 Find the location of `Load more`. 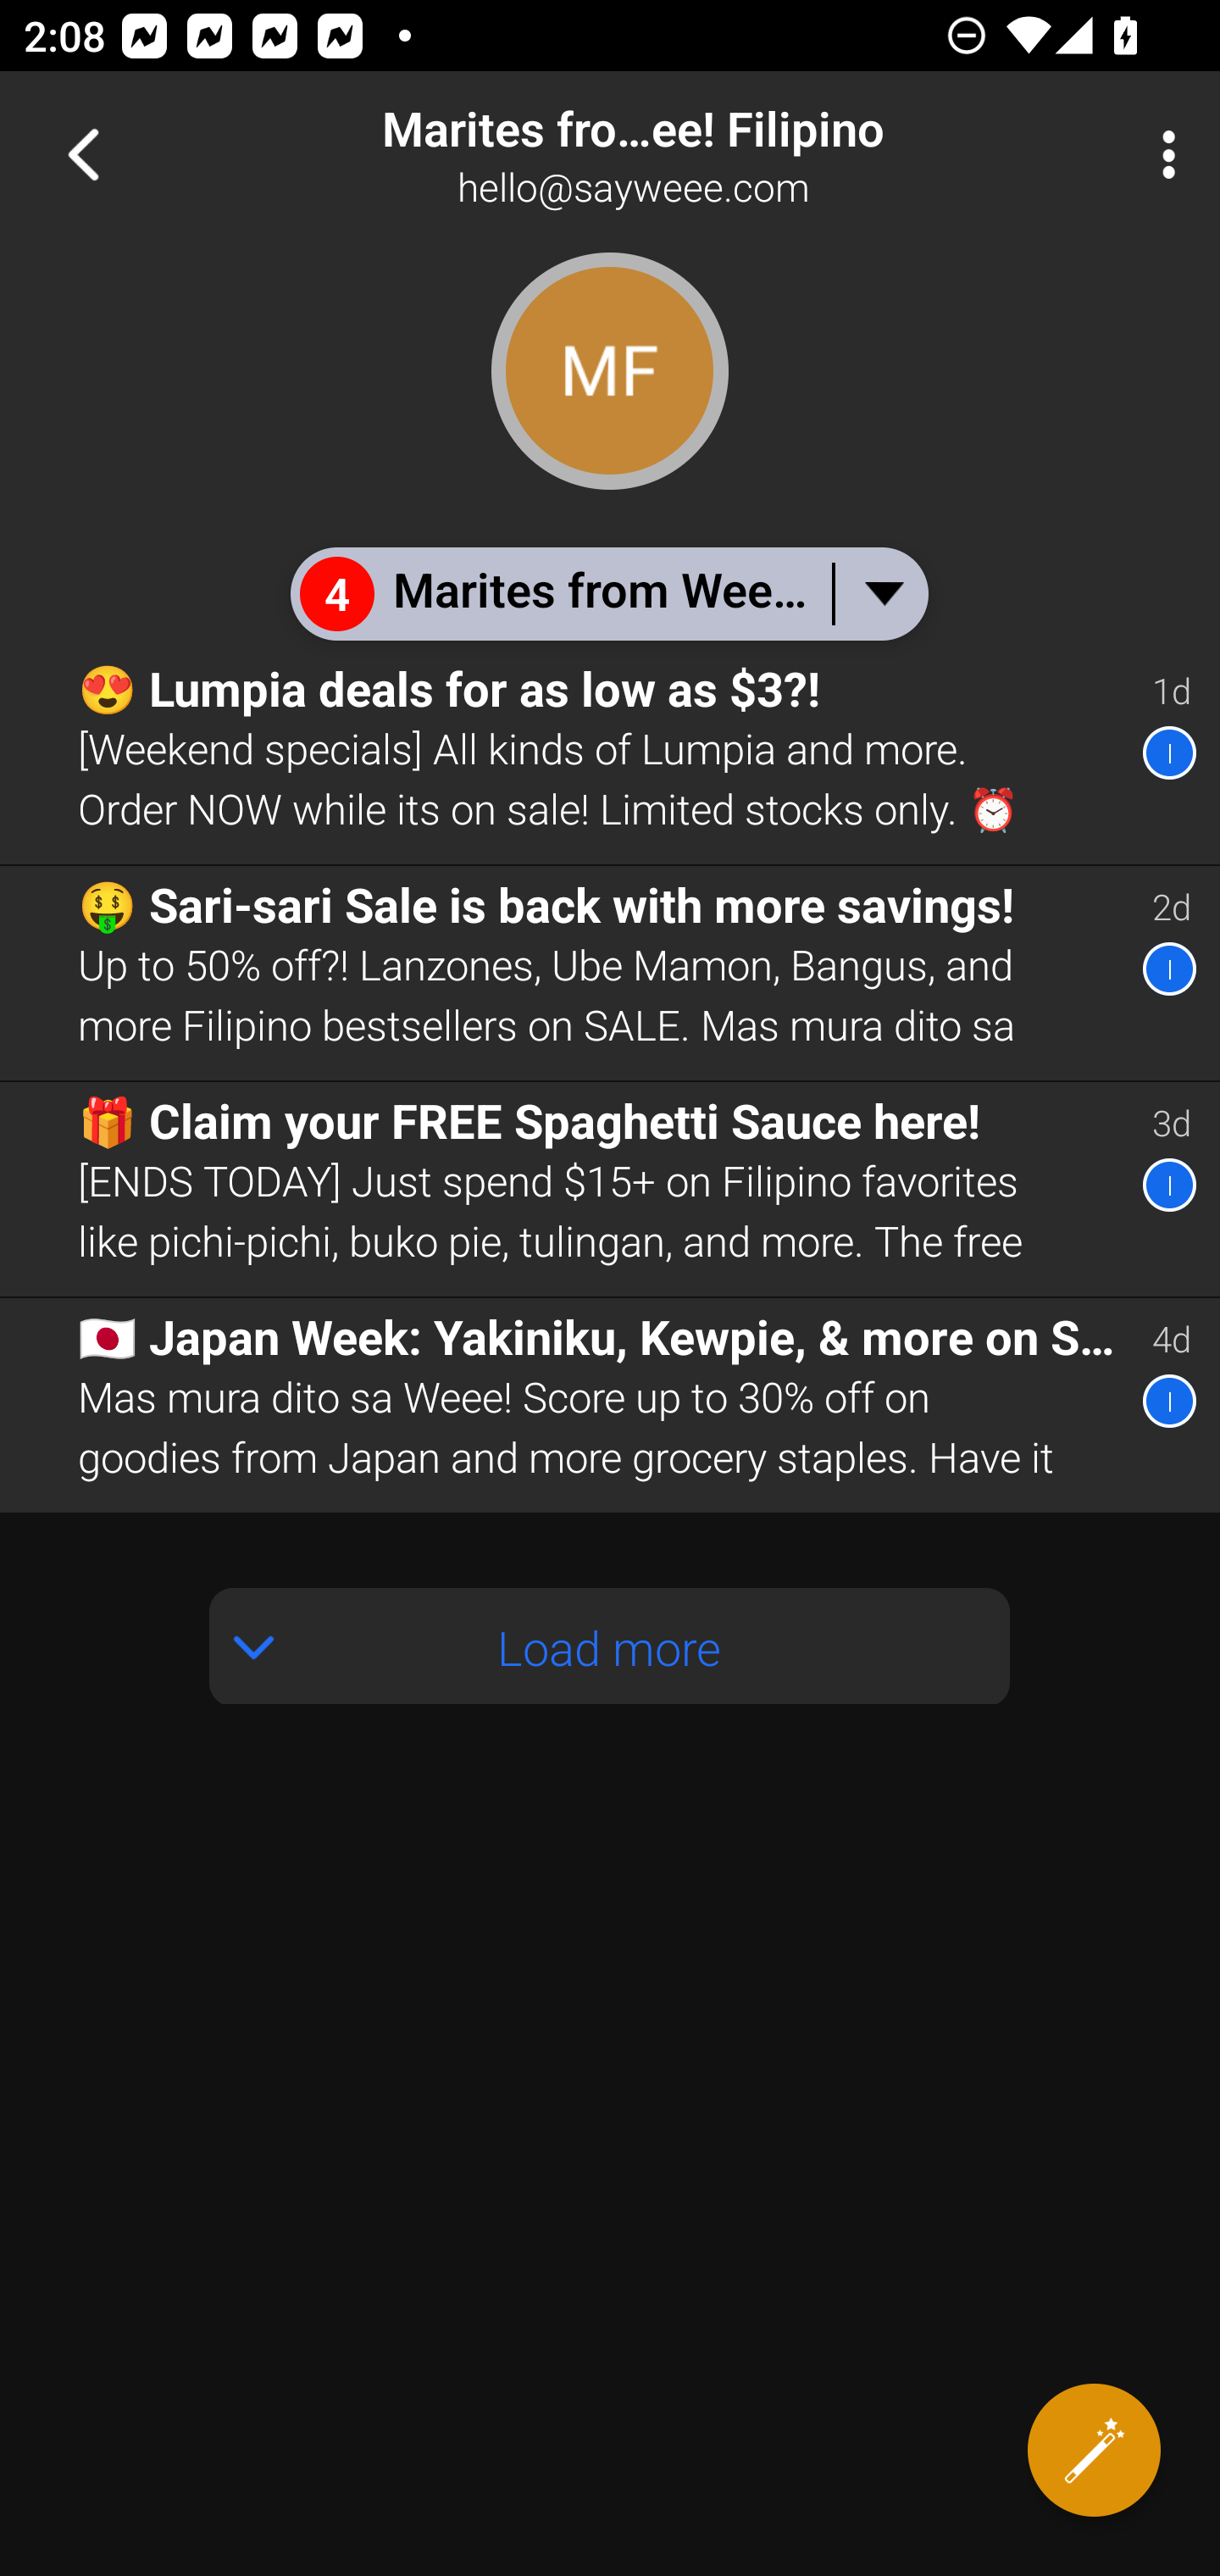

Load more is located at coordinates (610, 1646).